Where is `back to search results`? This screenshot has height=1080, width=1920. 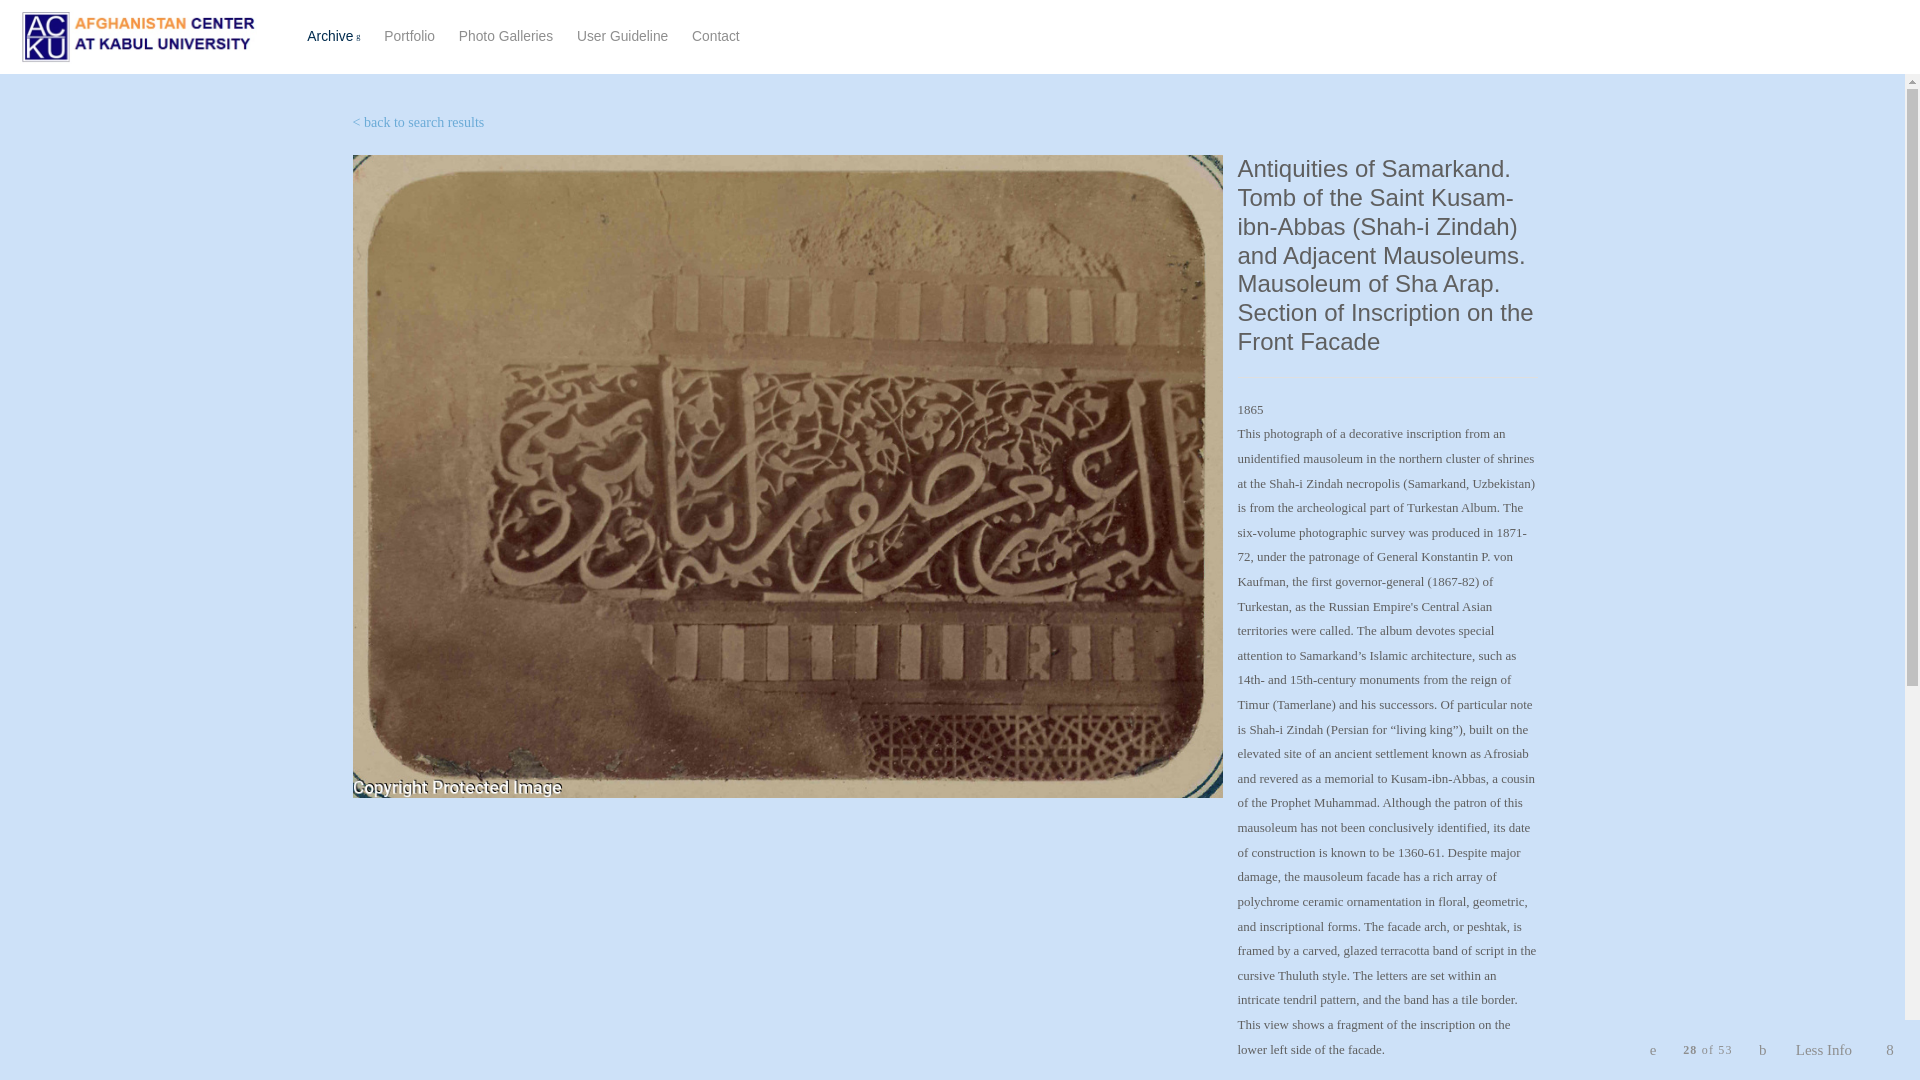
back to search results is located at coordinates (139, 36).